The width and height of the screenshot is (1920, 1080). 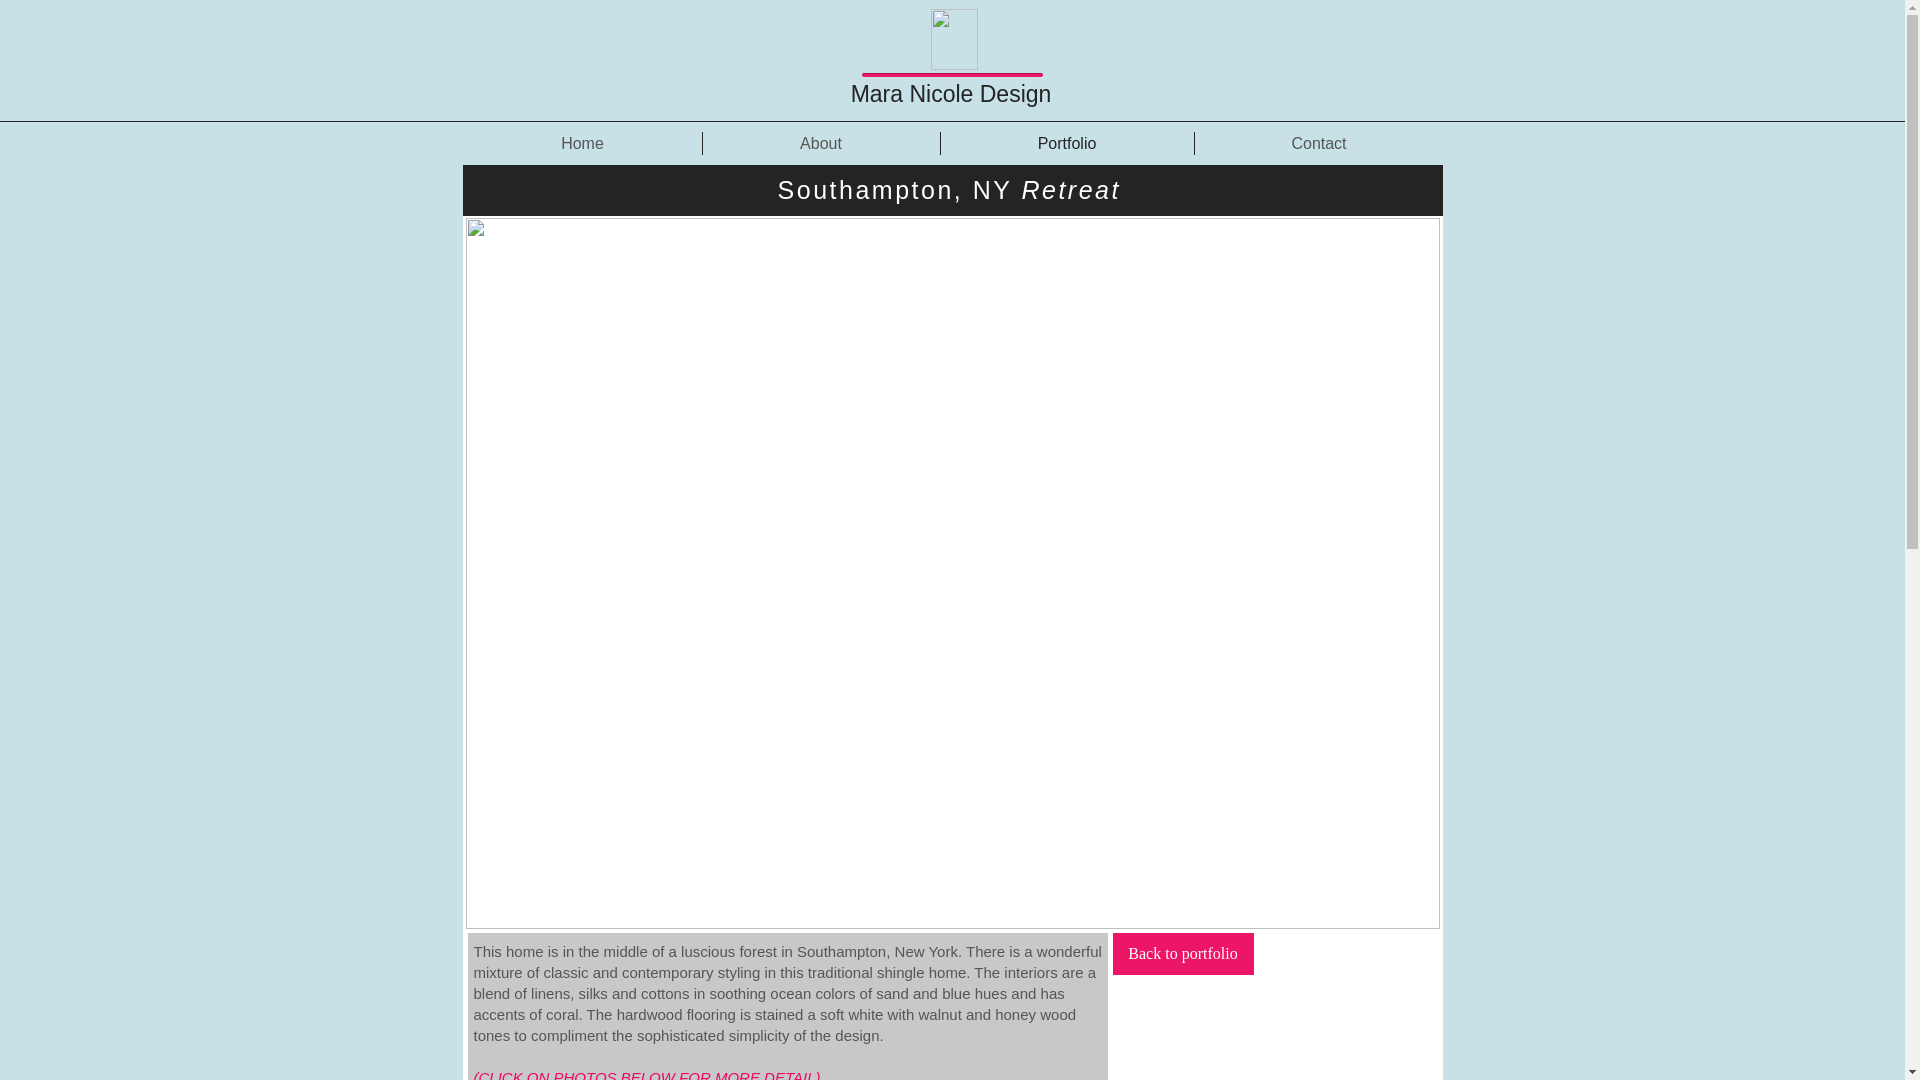 What do you see at coordinates (820, 143) in the screenshot?
I see `About` at bounding box center [820, 143].